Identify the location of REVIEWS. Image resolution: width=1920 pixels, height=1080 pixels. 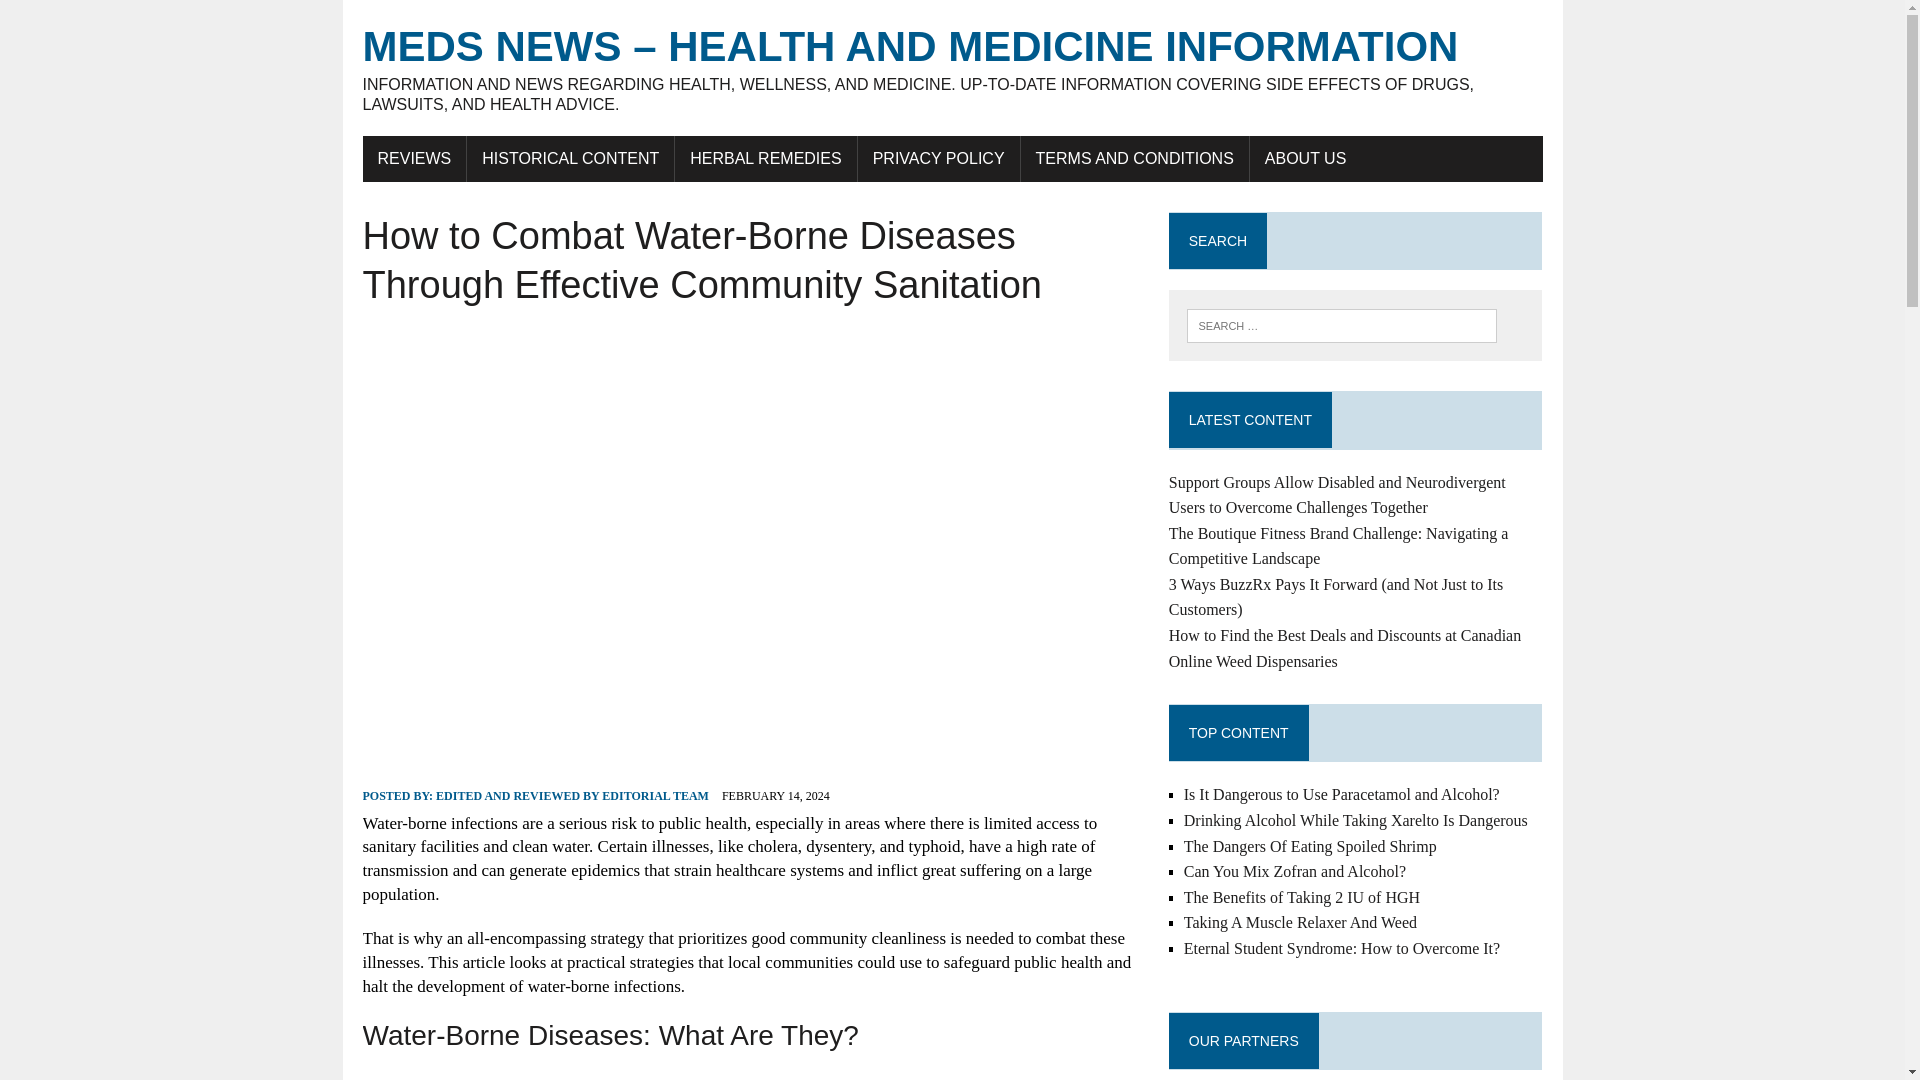
(414, 159).